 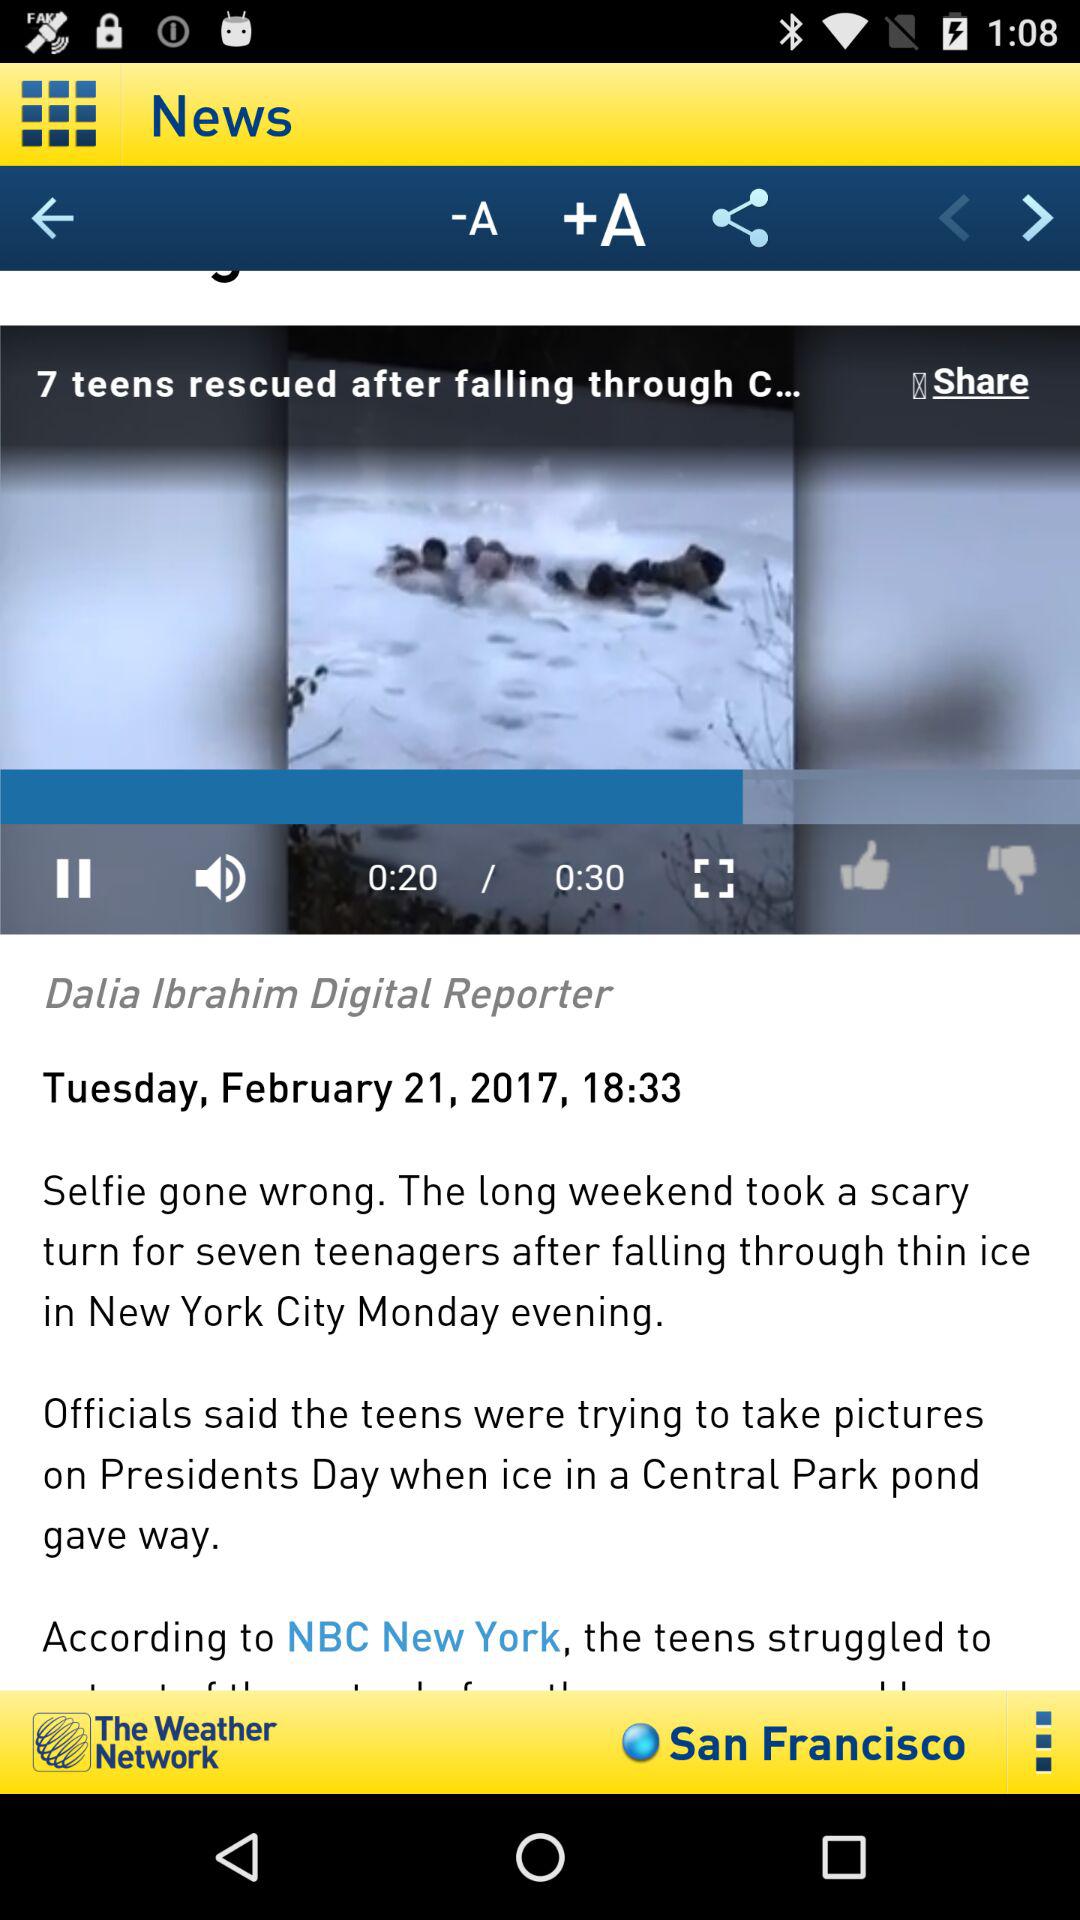 I want to click on got to previous page, so click(x=954, y=218).